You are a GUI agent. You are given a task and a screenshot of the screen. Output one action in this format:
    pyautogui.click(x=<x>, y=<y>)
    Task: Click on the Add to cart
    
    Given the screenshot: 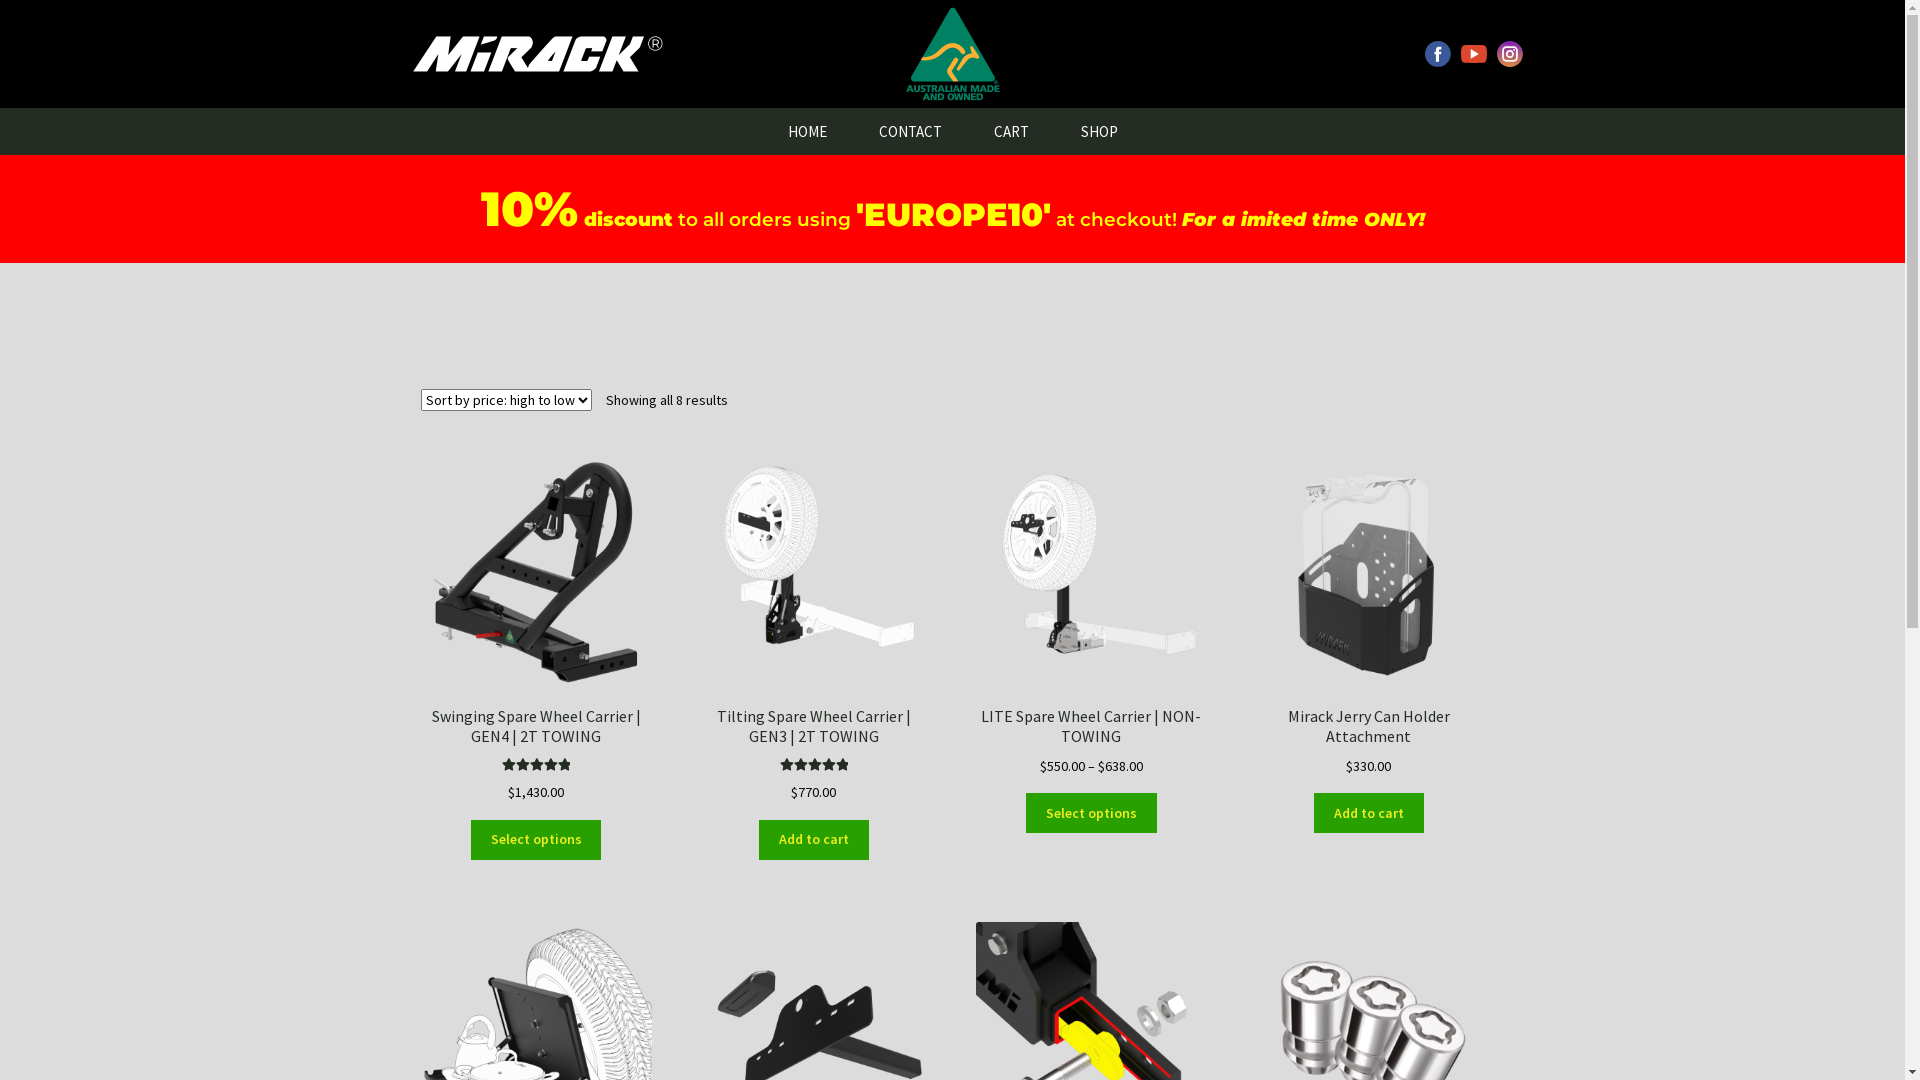 What is the action you would take?
    pyautogui.click(x=814, y=840)
    